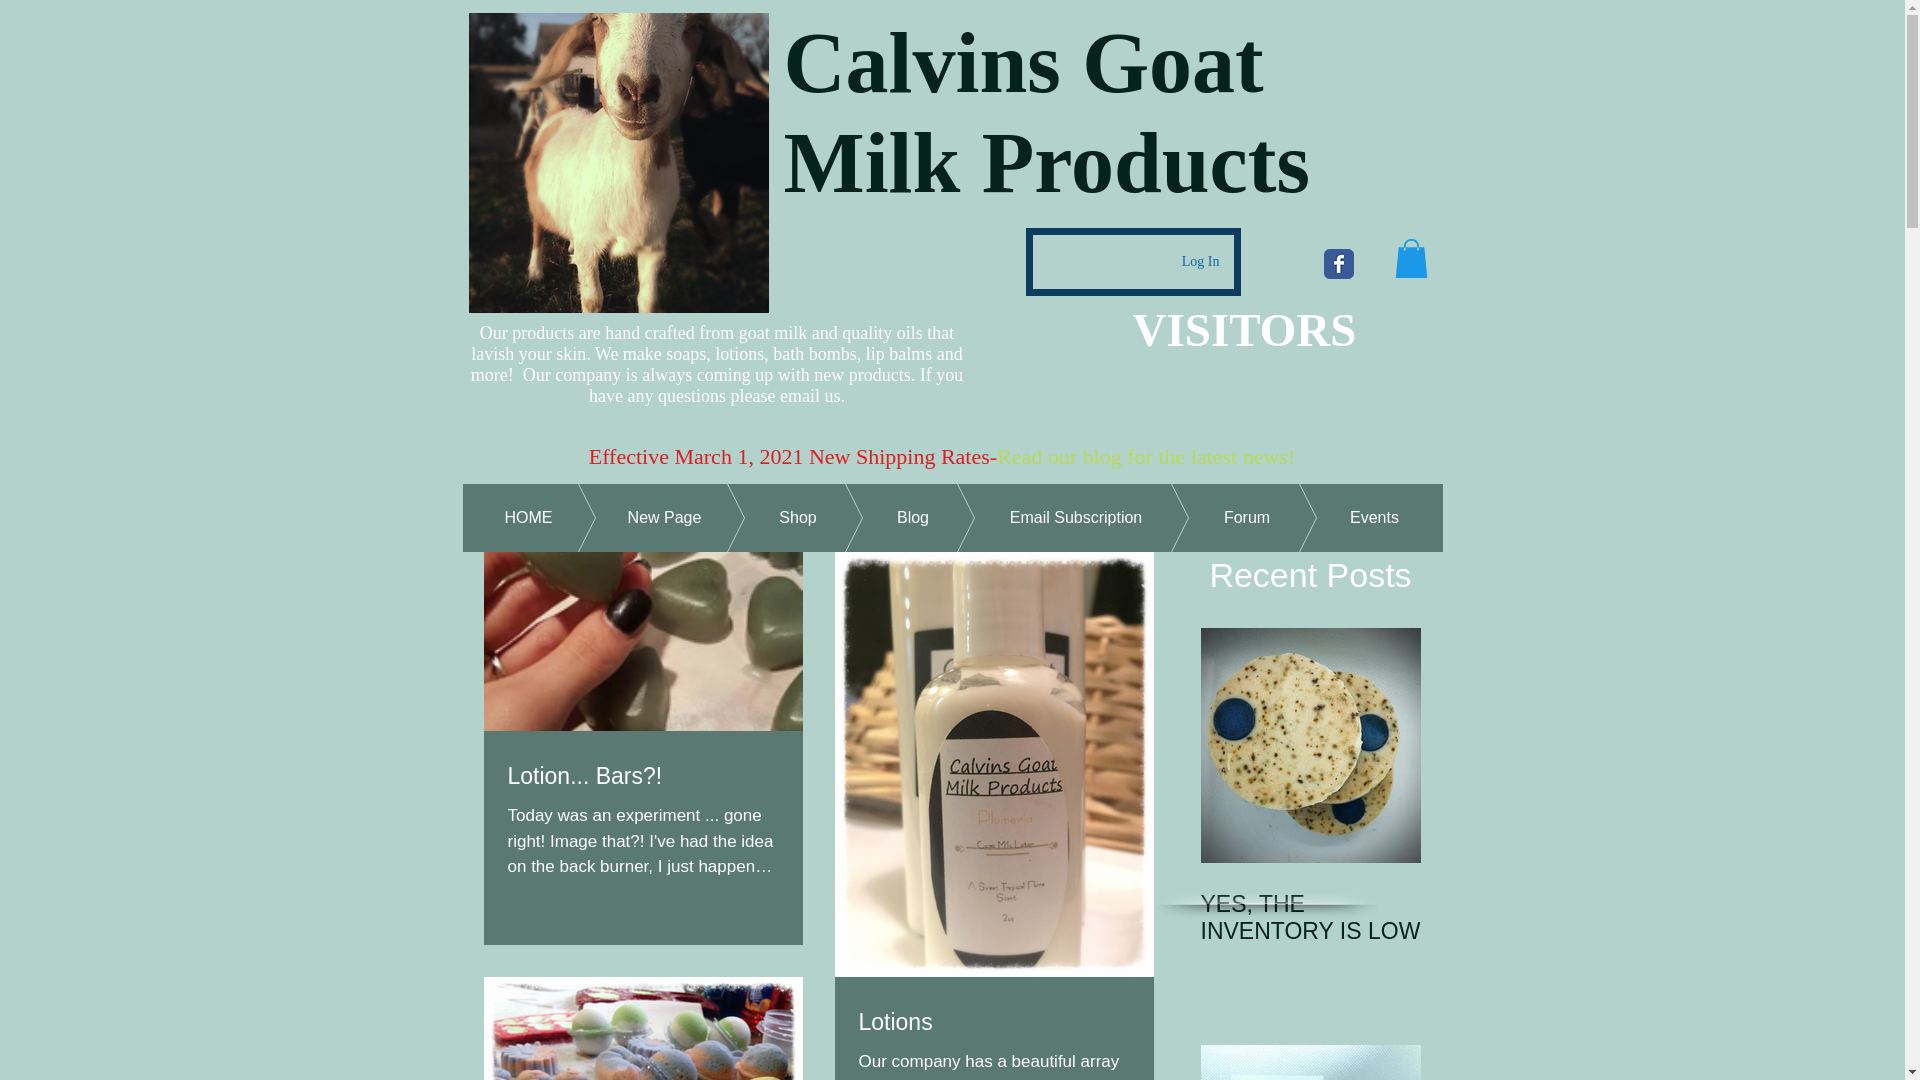 This screenshot has width=1920, height=1080. I want to click on Blog, so click(882, 517).